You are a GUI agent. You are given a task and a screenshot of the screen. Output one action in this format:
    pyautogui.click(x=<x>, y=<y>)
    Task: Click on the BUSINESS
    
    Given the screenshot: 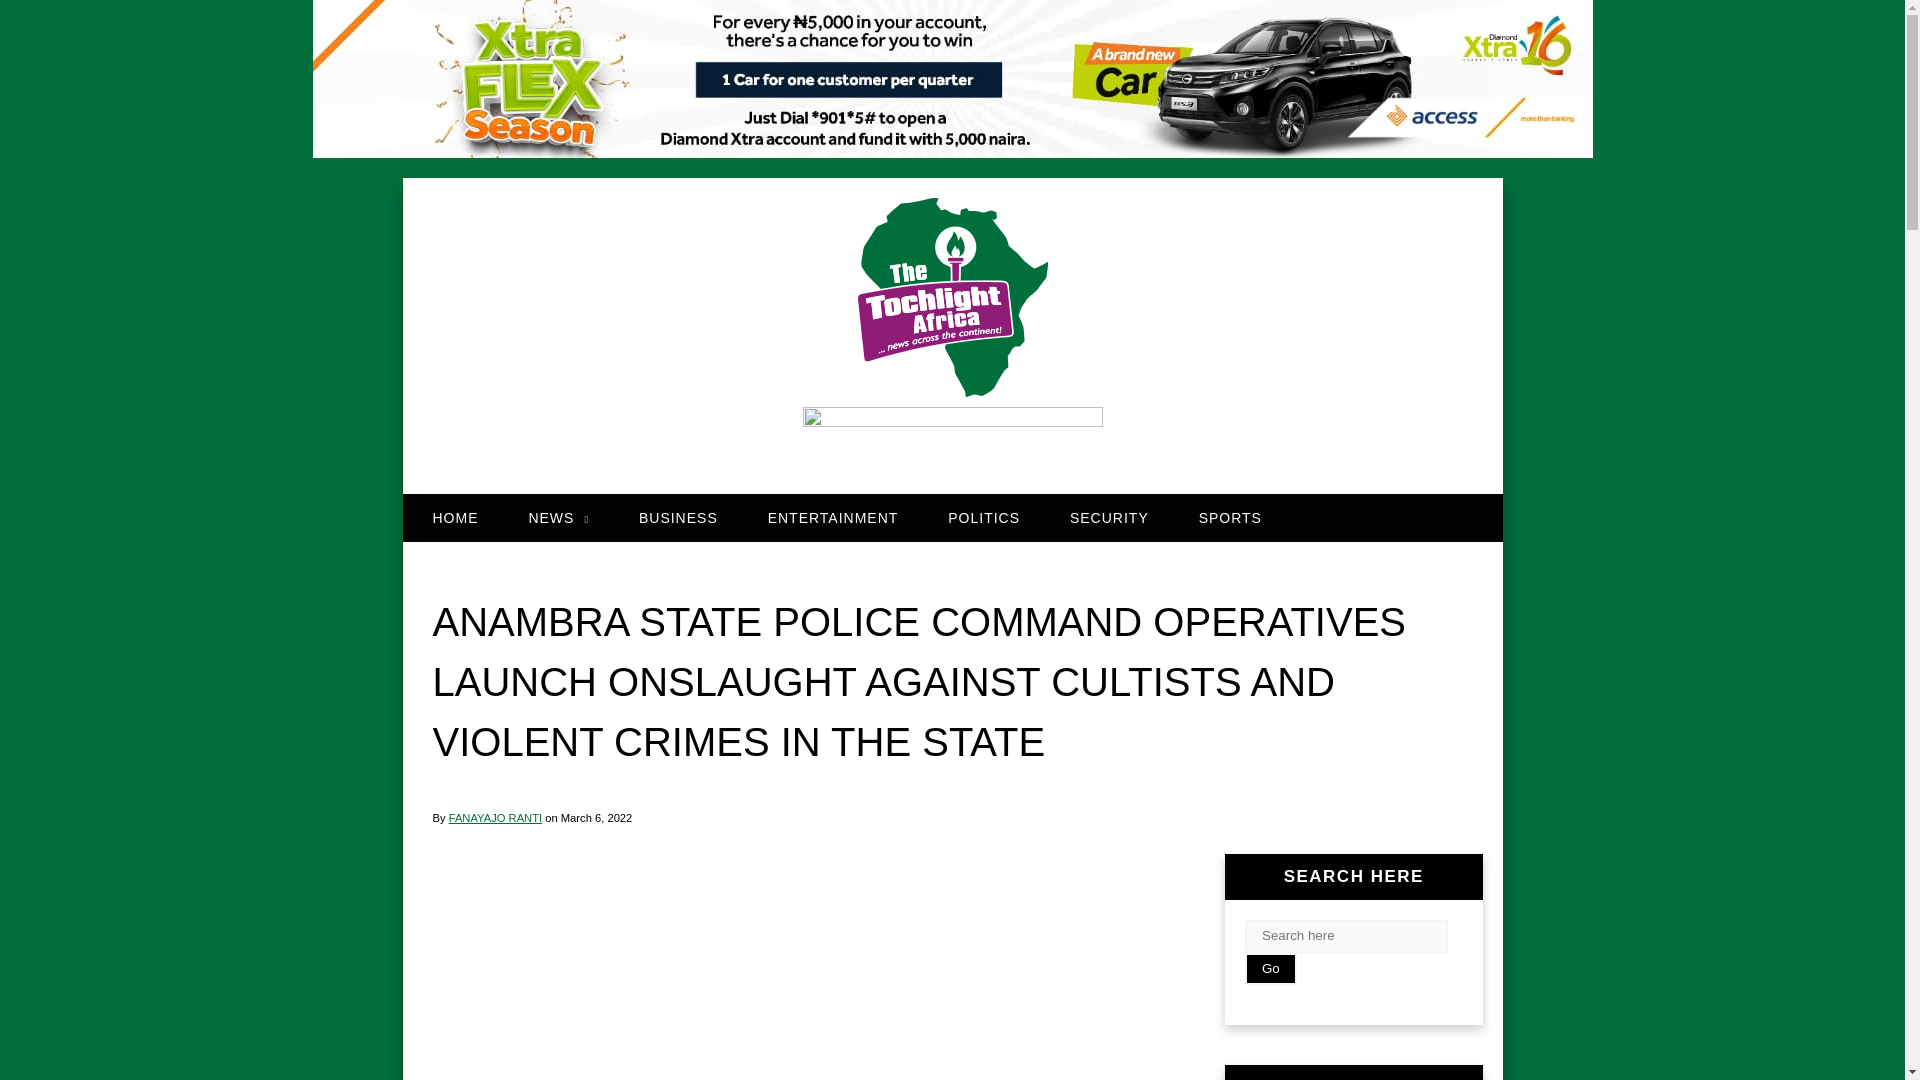 What is the action you would take?
    pyautogui.click(x=678, y=517)
    